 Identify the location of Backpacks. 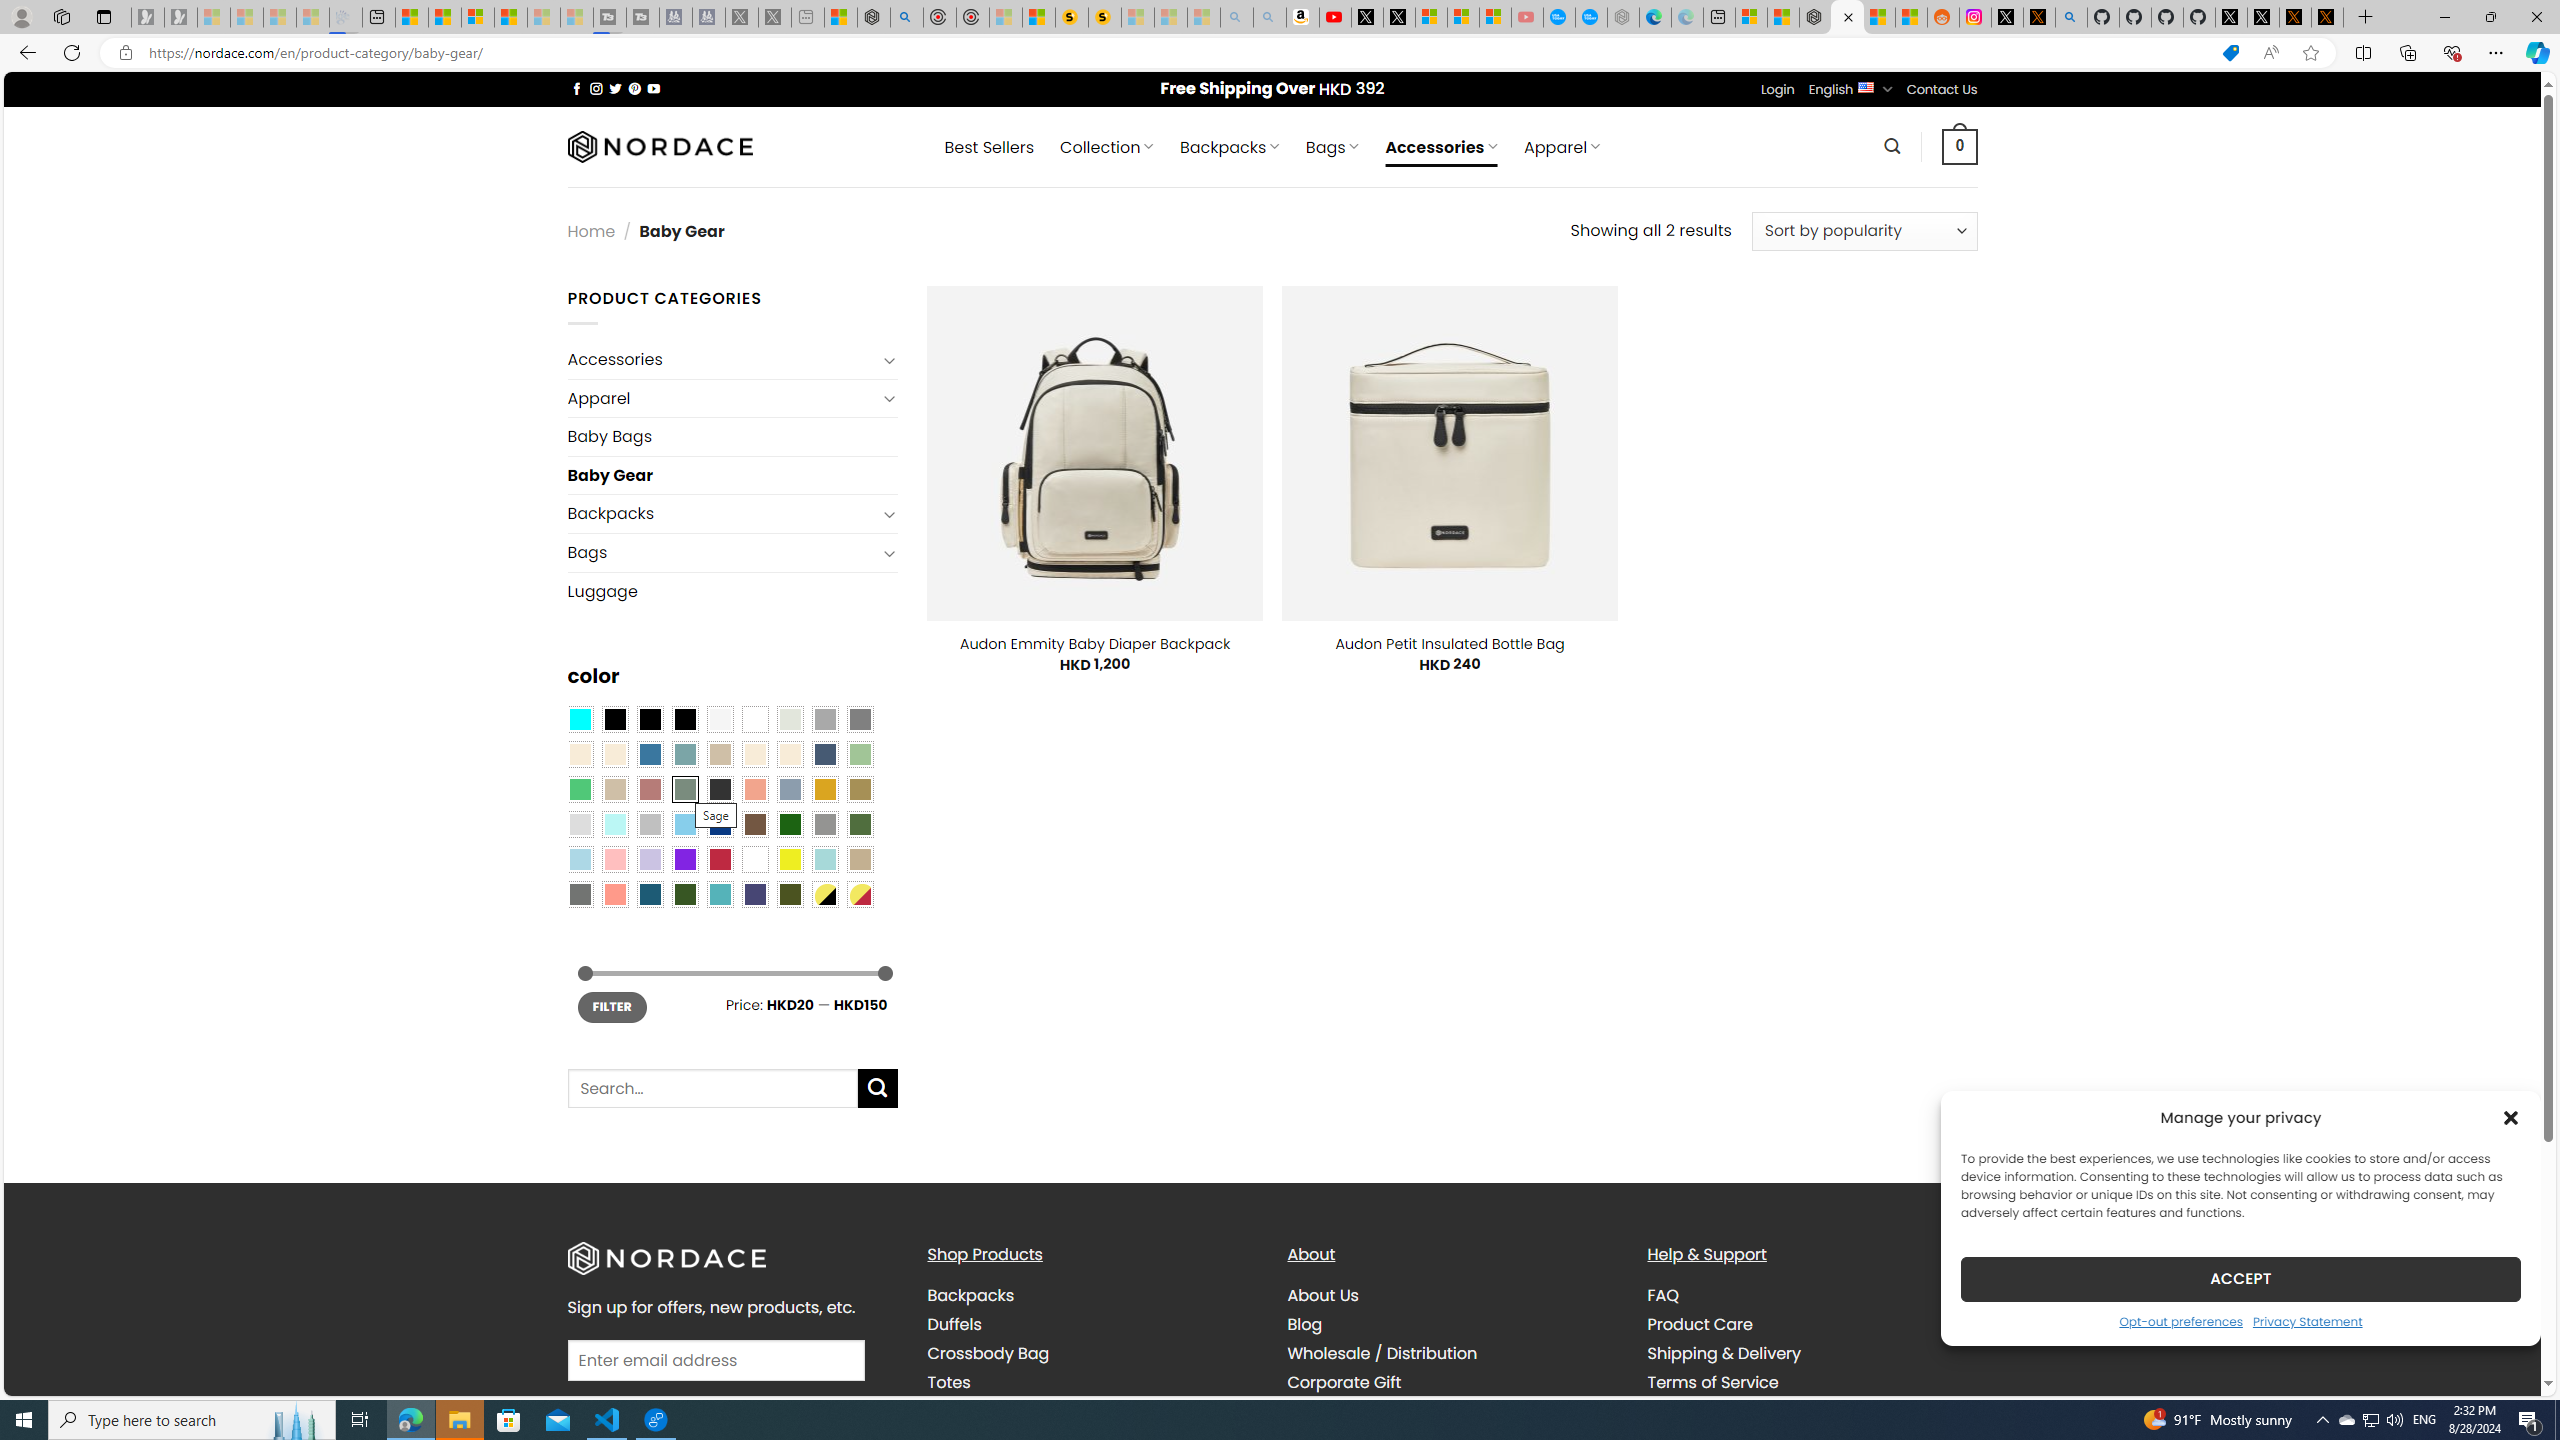
(970, 1296).